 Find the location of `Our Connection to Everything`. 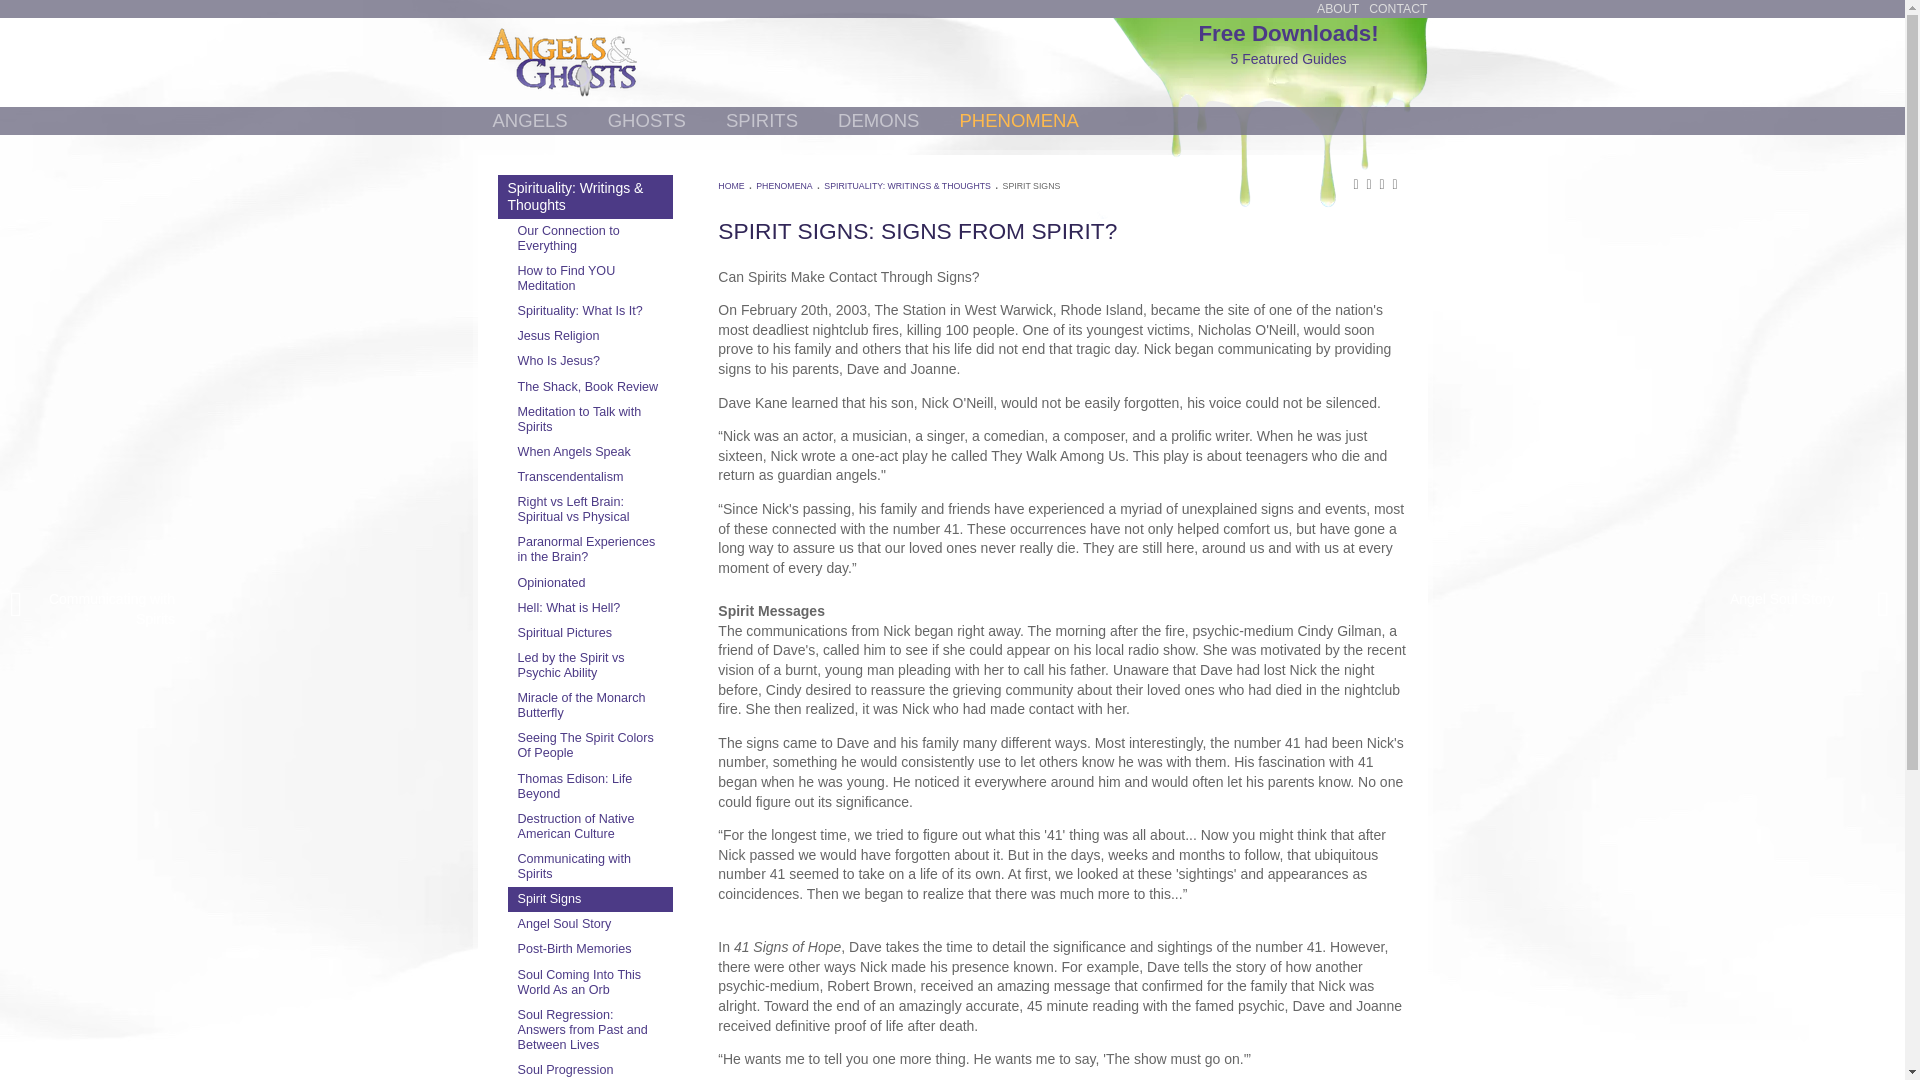

Our Connection to Everything is located at coordinates (878, 120).